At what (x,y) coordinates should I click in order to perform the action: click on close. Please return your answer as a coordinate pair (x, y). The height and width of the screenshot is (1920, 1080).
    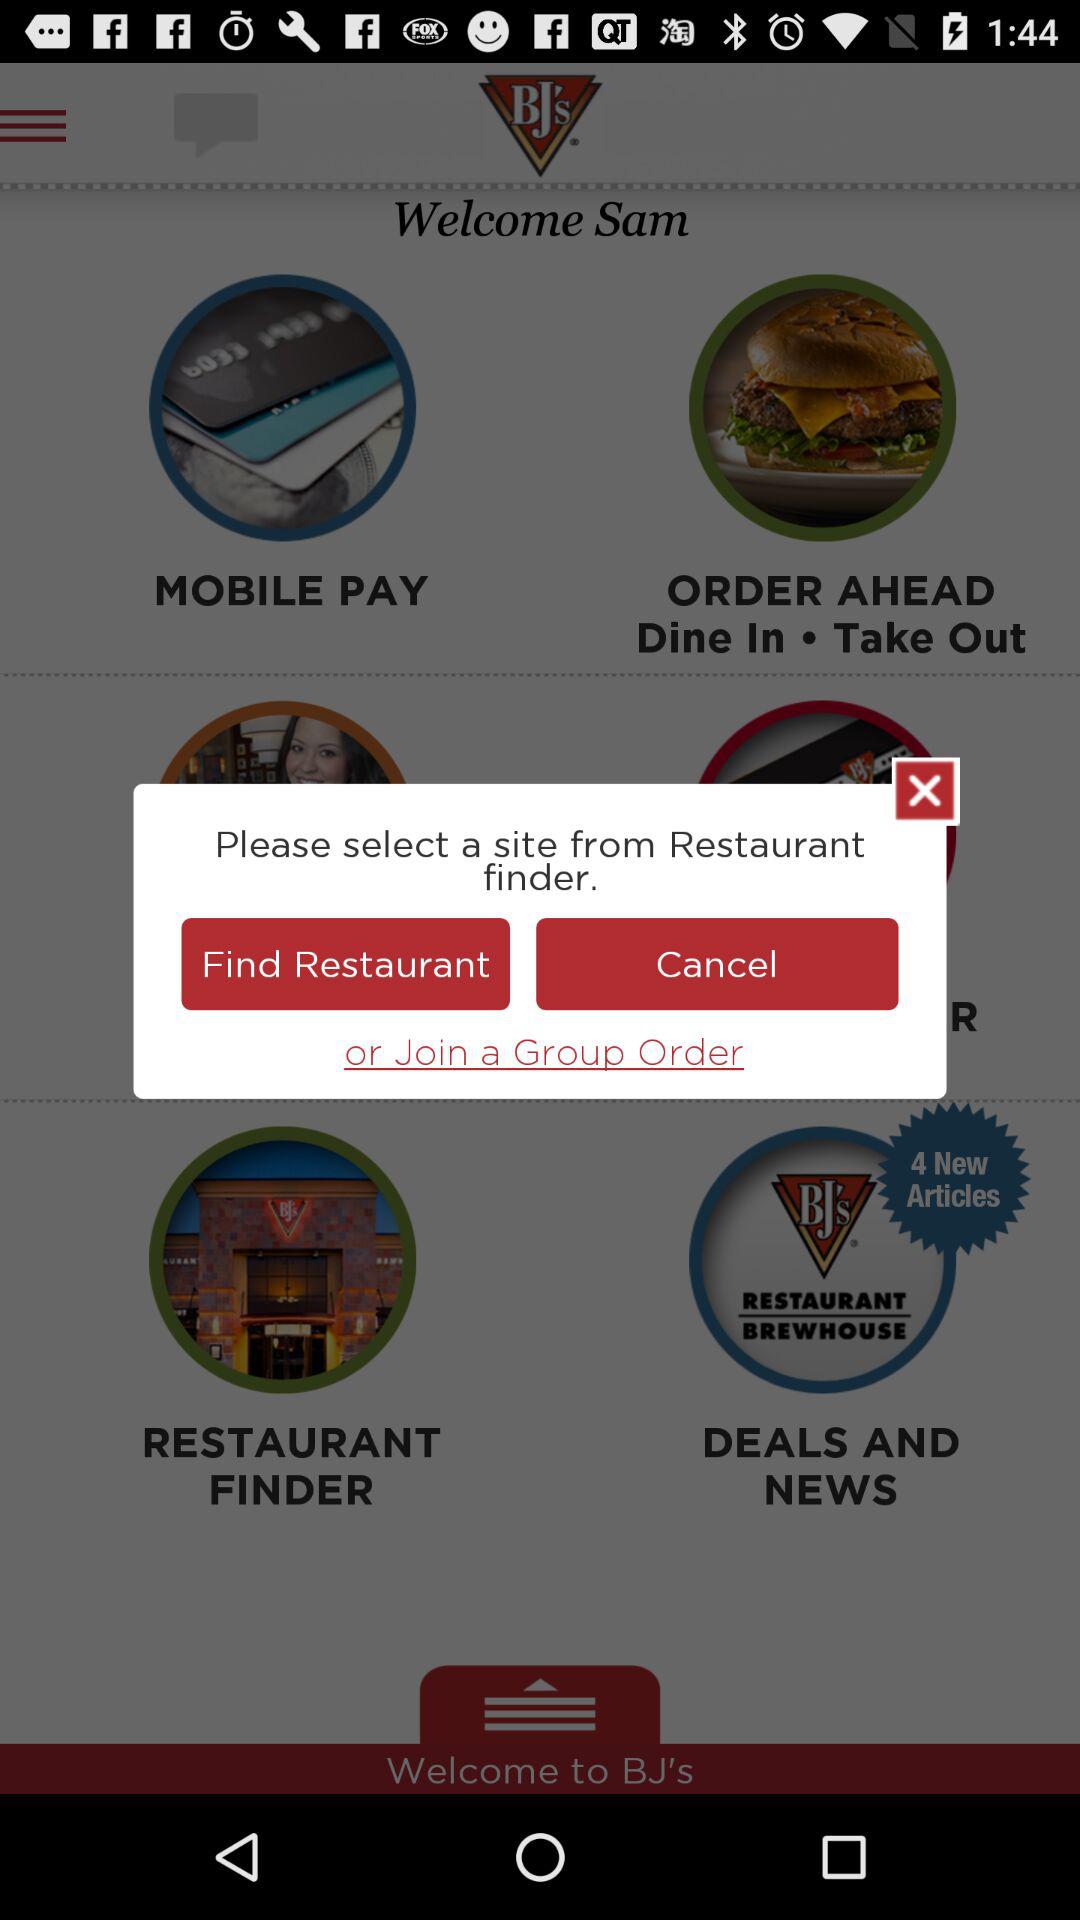
    Looking at the image, I should click on (926, 791).